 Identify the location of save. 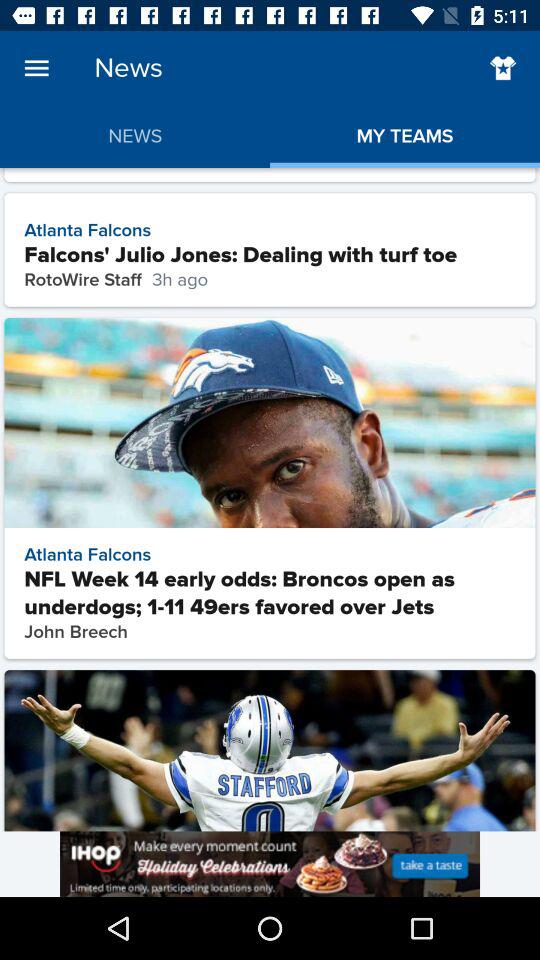
(502, 68).